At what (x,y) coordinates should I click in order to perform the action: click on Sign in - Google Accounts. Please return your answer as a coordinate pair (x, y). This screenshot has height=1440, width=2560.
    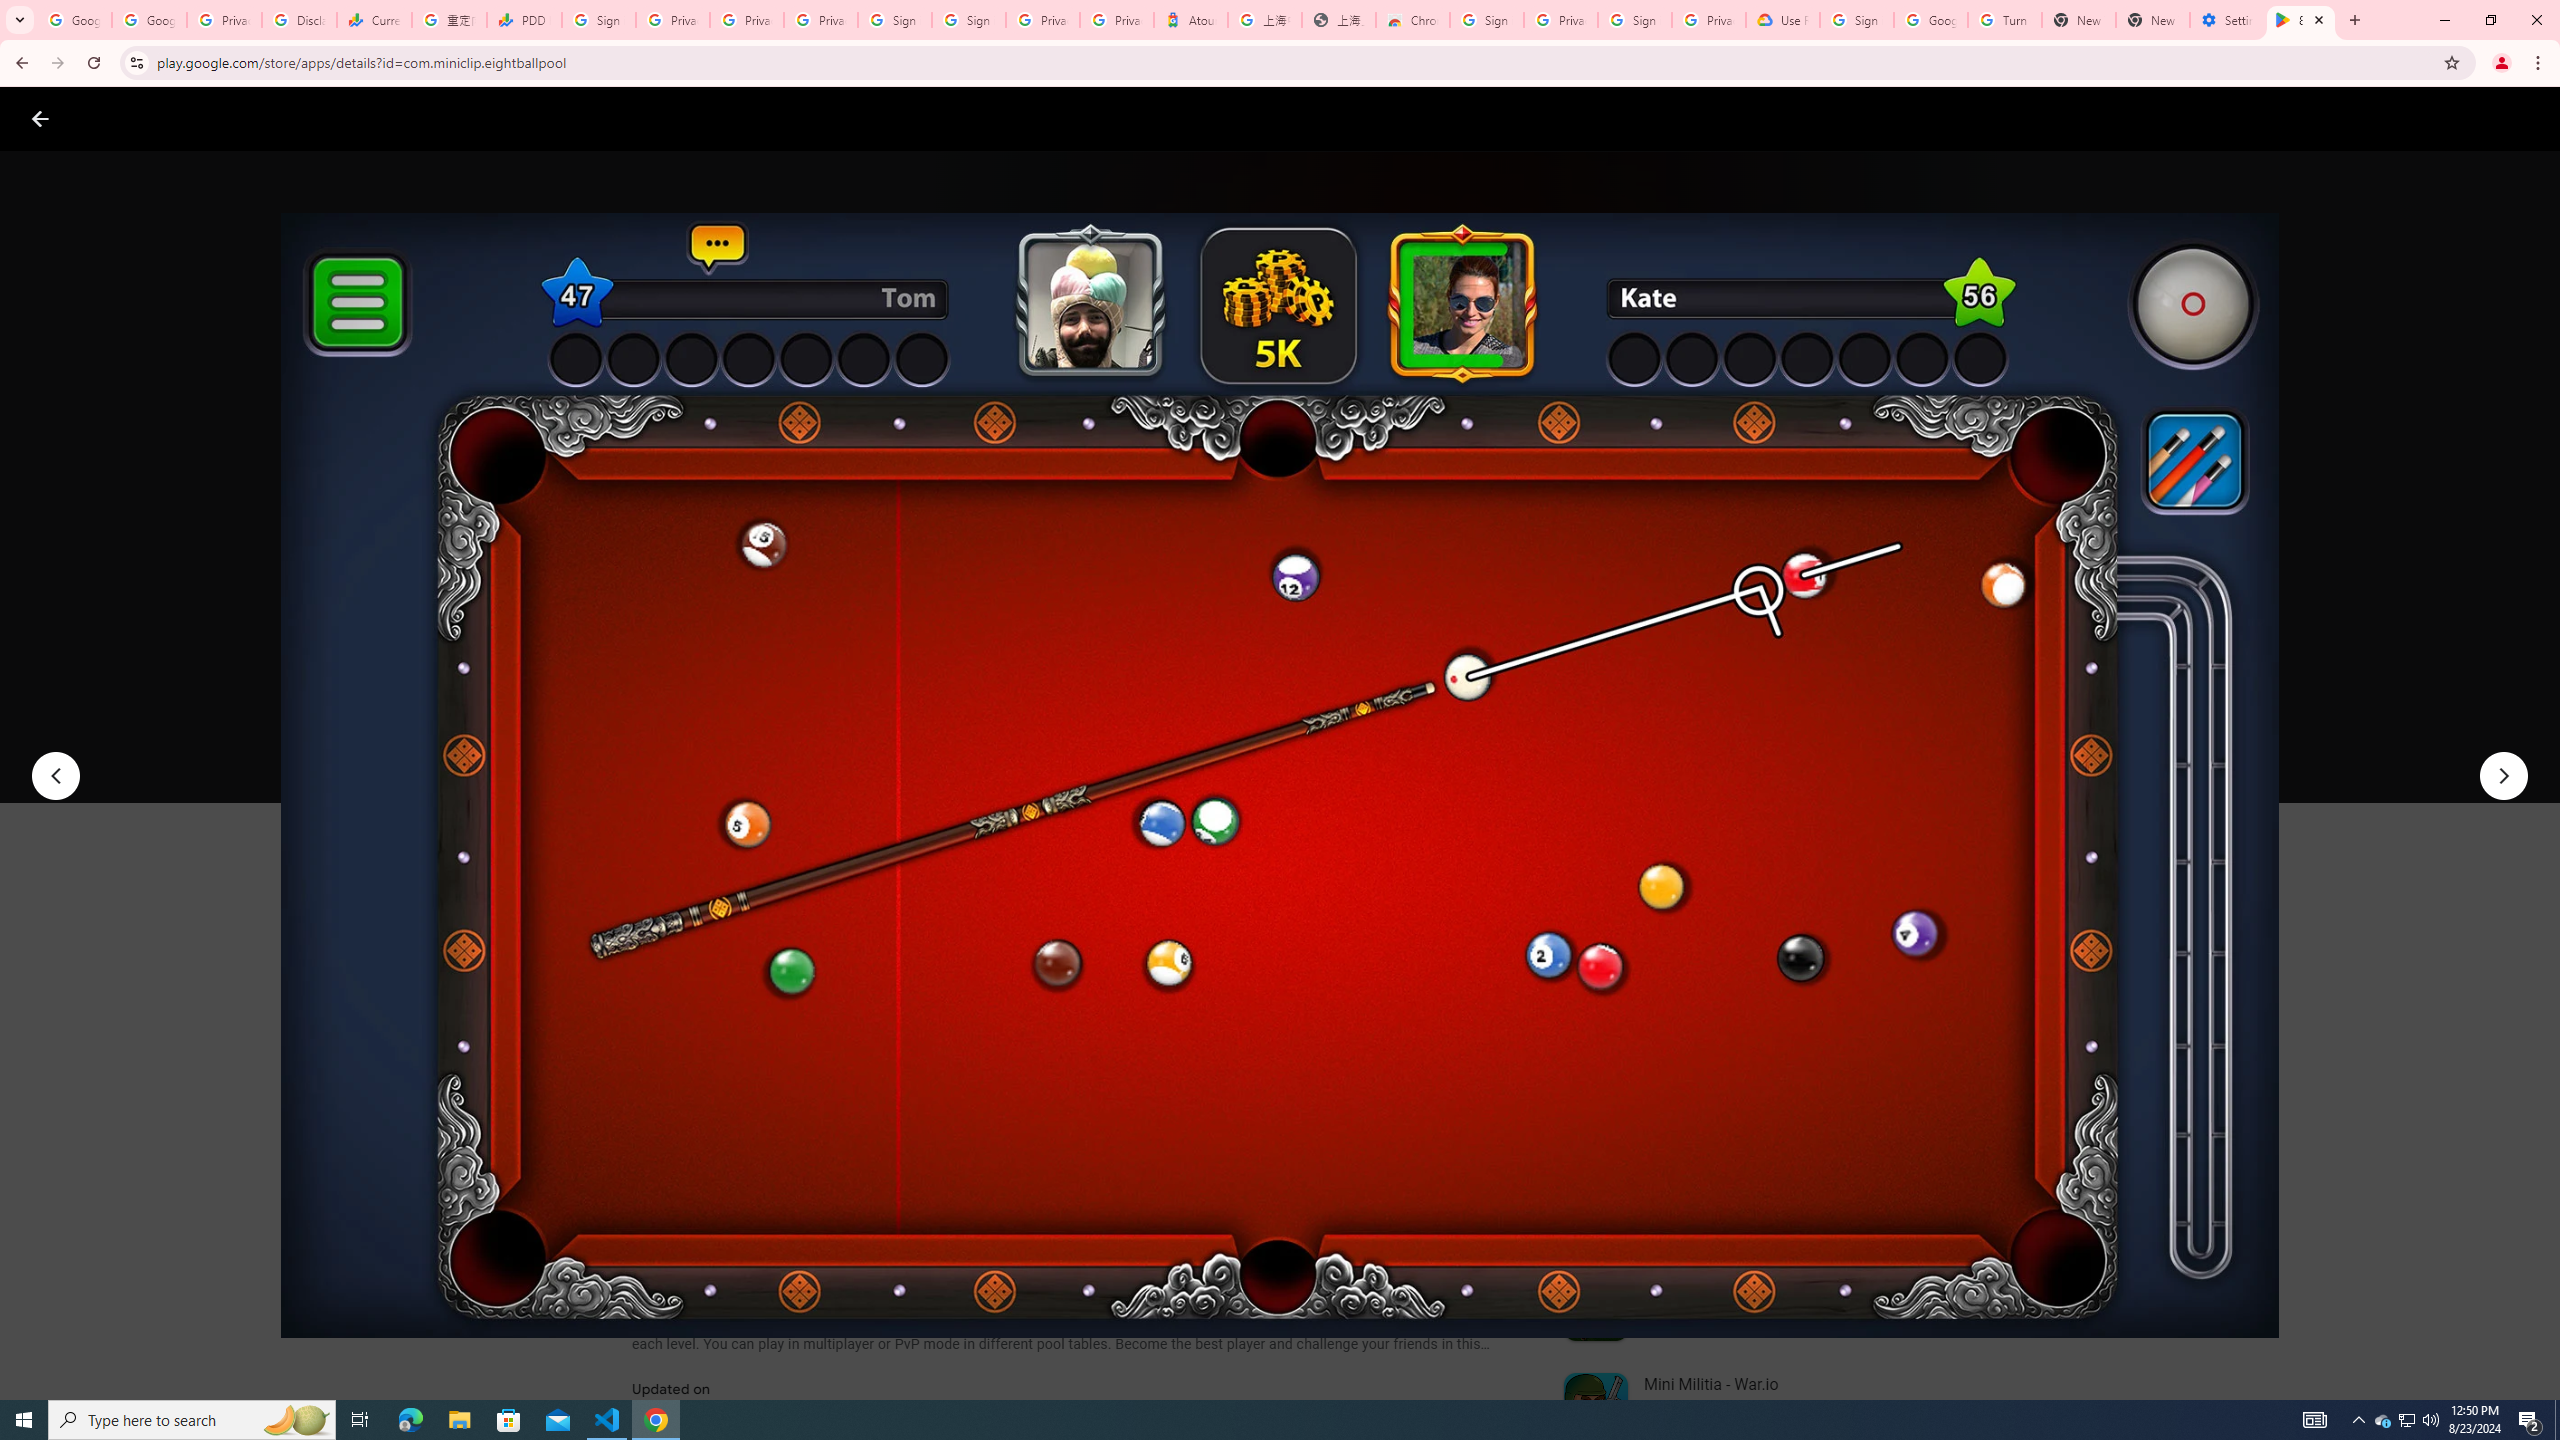
    Looking at the image, I should click on (598, 20).